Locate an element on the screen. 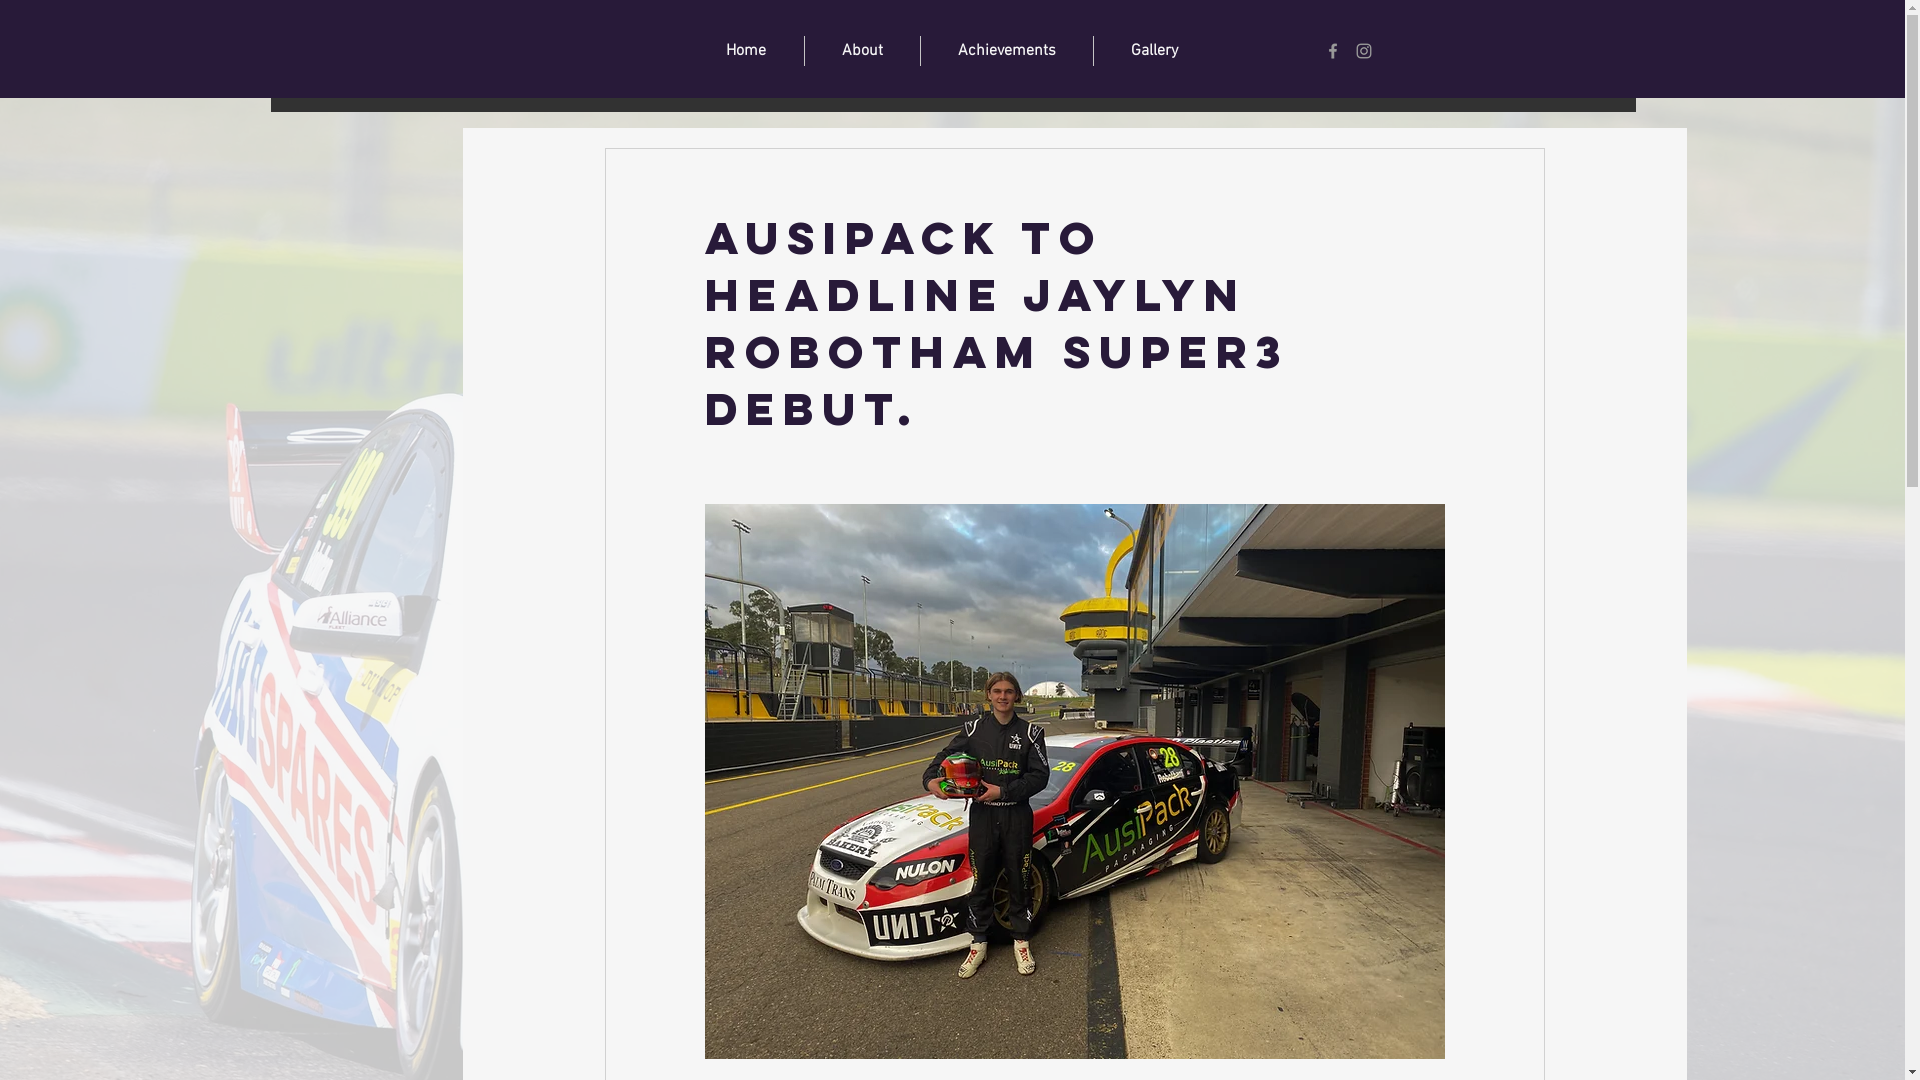  Achievements is located at coordinates (1006, 51).